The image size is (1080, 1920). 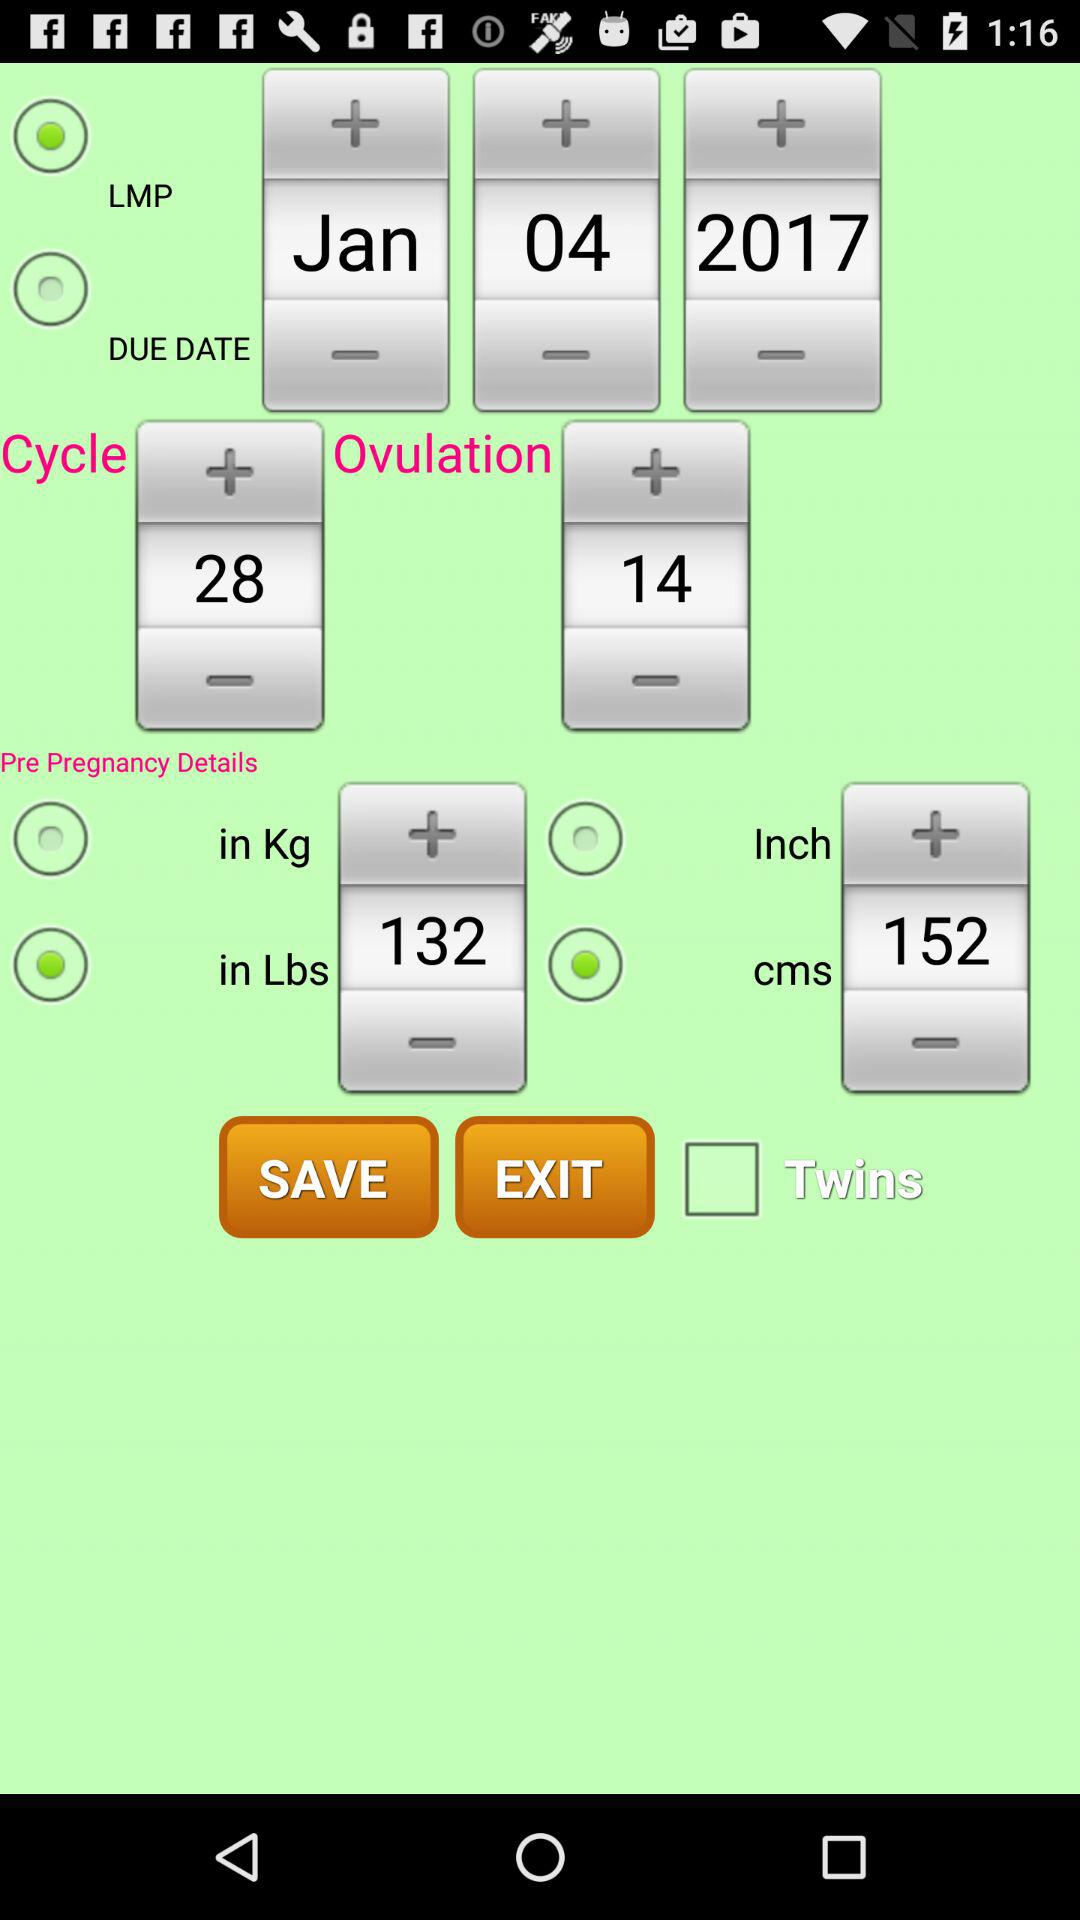 I want to click on reduce by one, so click(x=230, y=687).